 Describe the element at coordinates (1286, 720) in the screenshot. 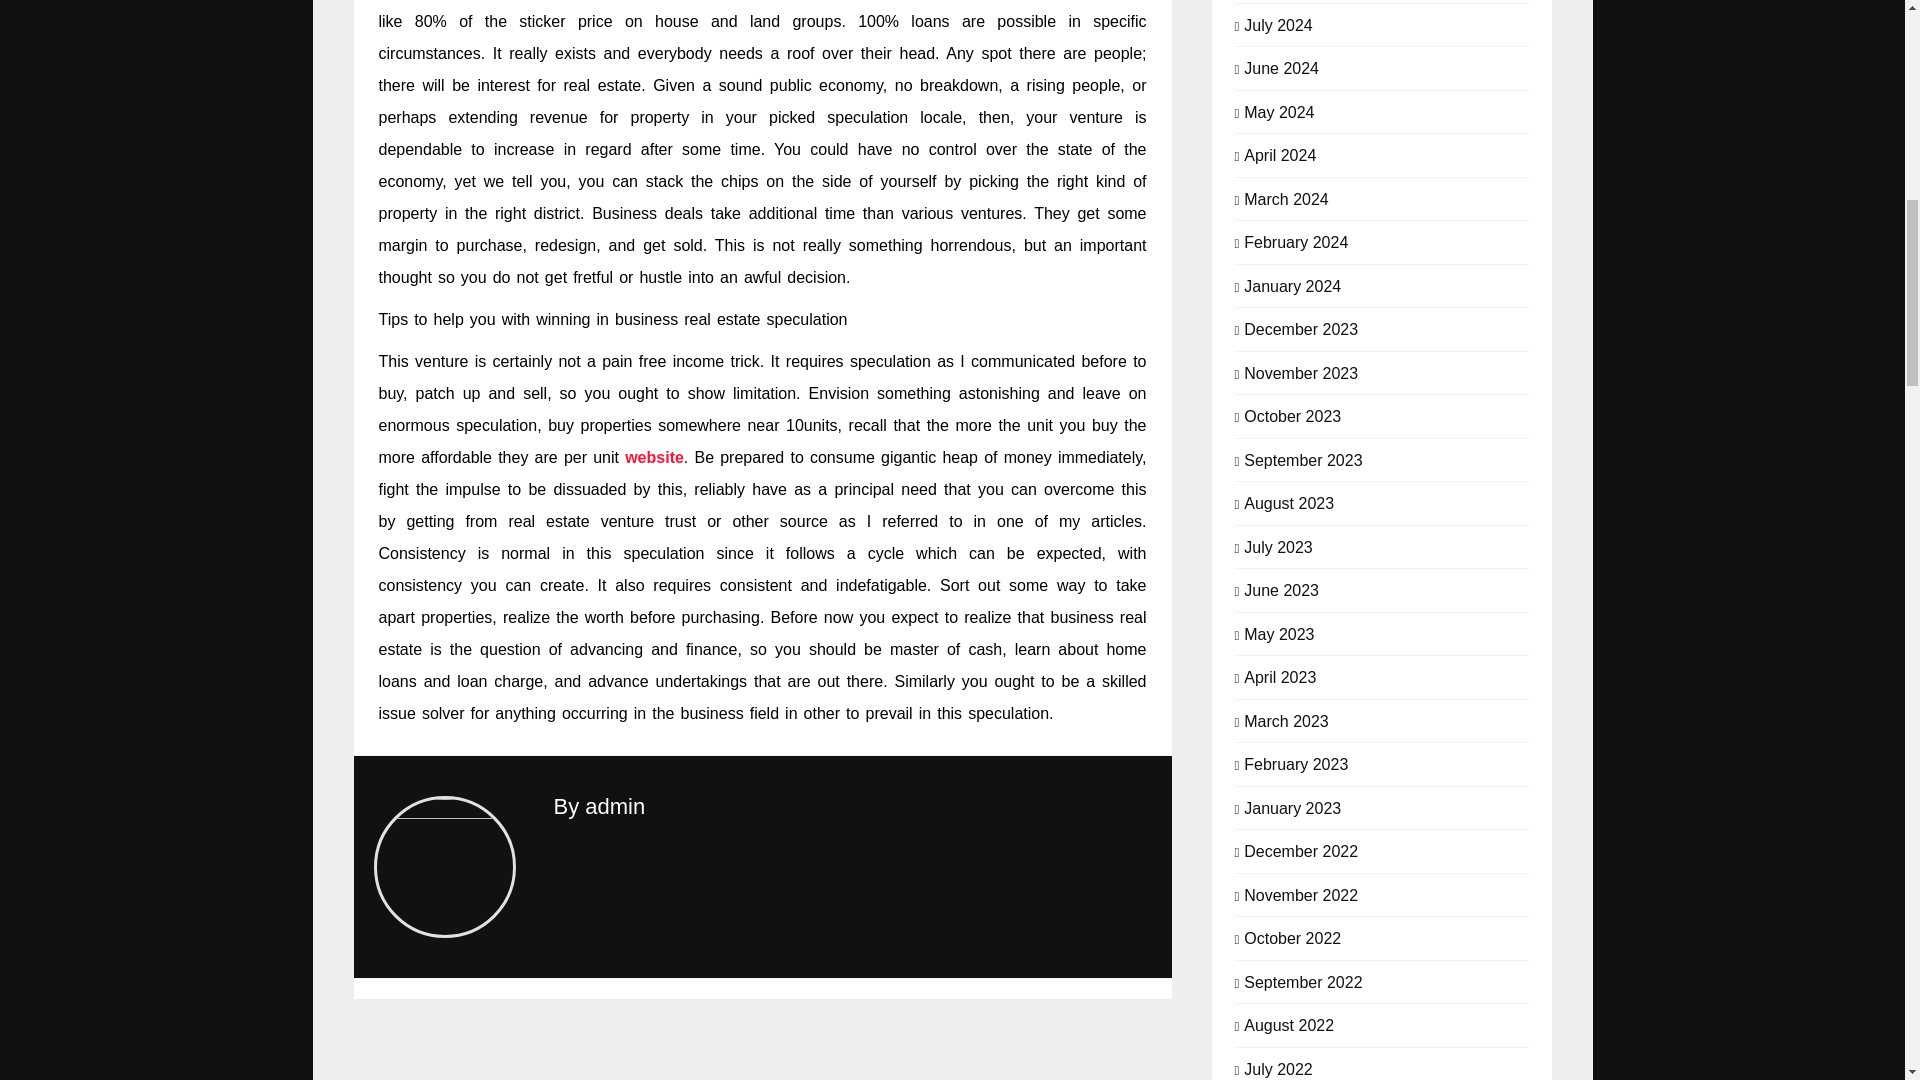

I see `March 2023` at that location.